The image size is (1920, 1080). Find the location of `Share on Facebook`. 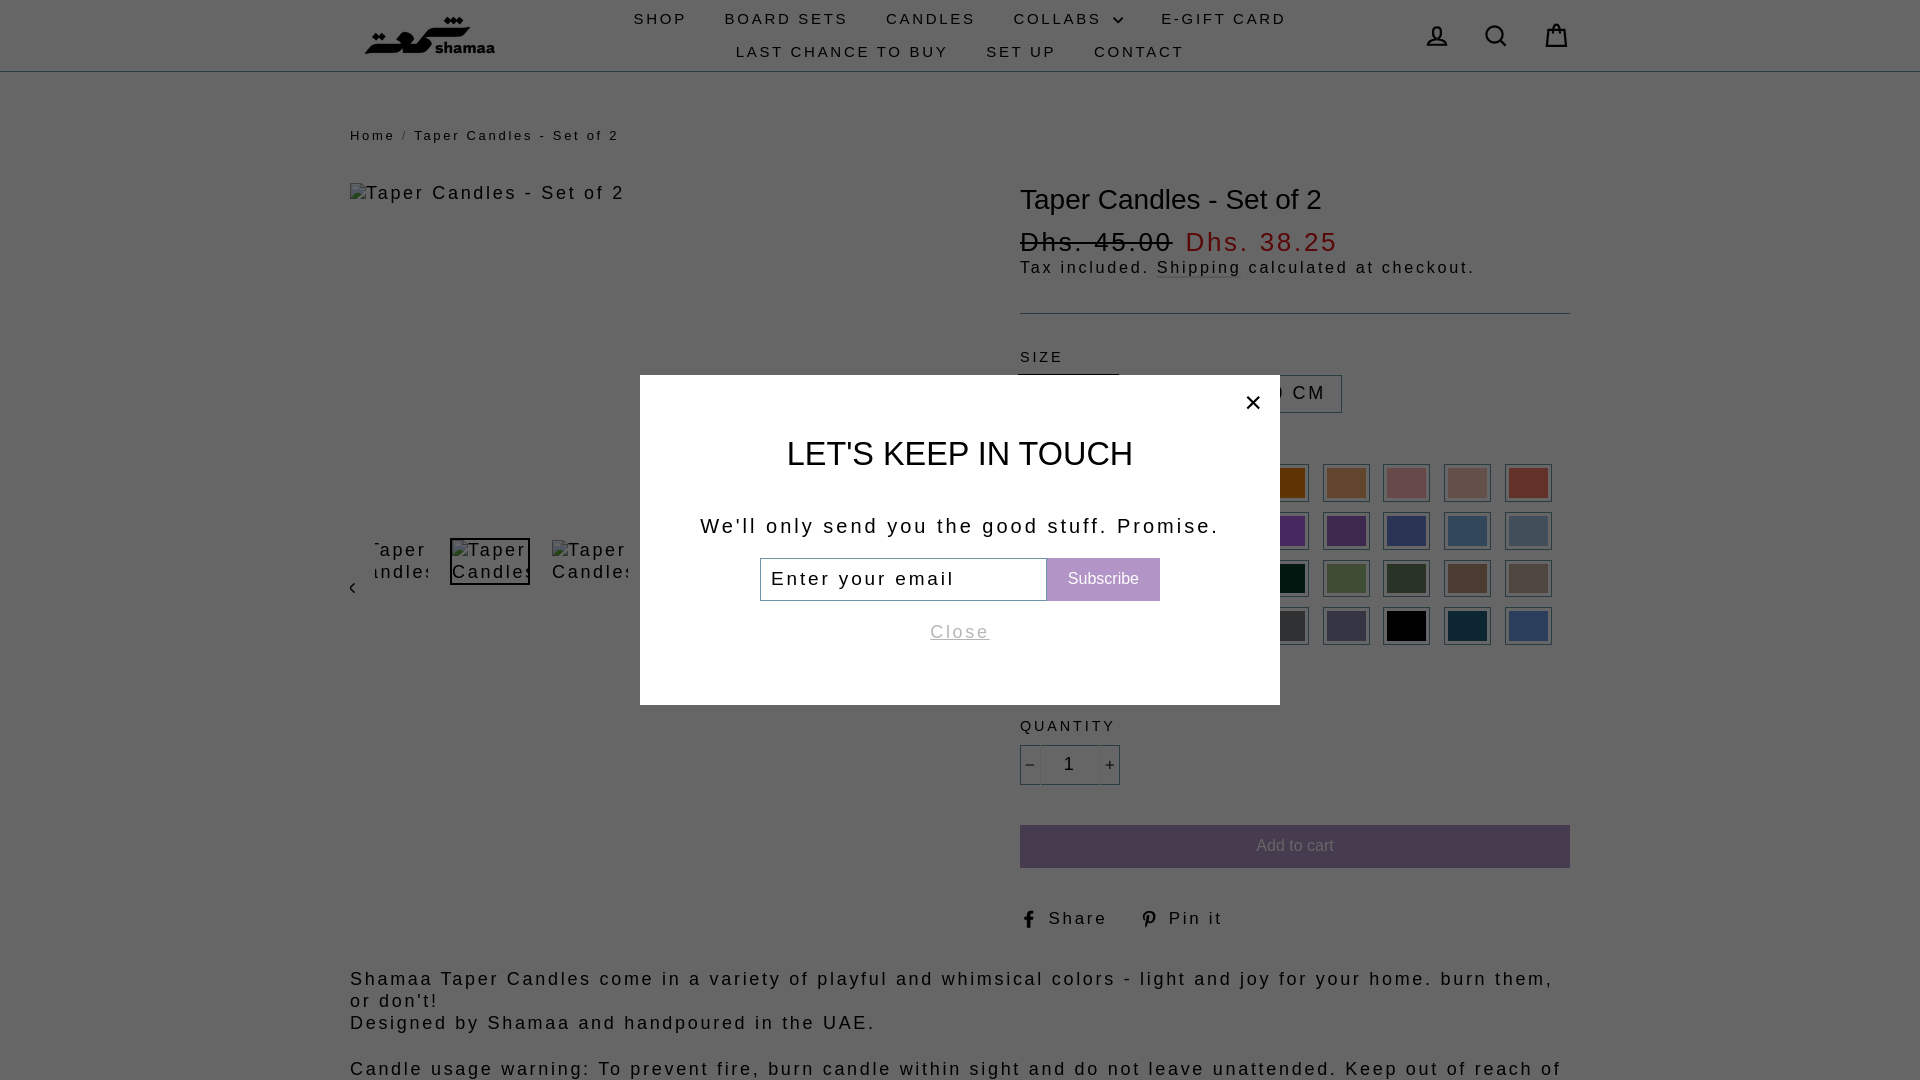

Share on Facebook is located at coordinates (1070, 919).